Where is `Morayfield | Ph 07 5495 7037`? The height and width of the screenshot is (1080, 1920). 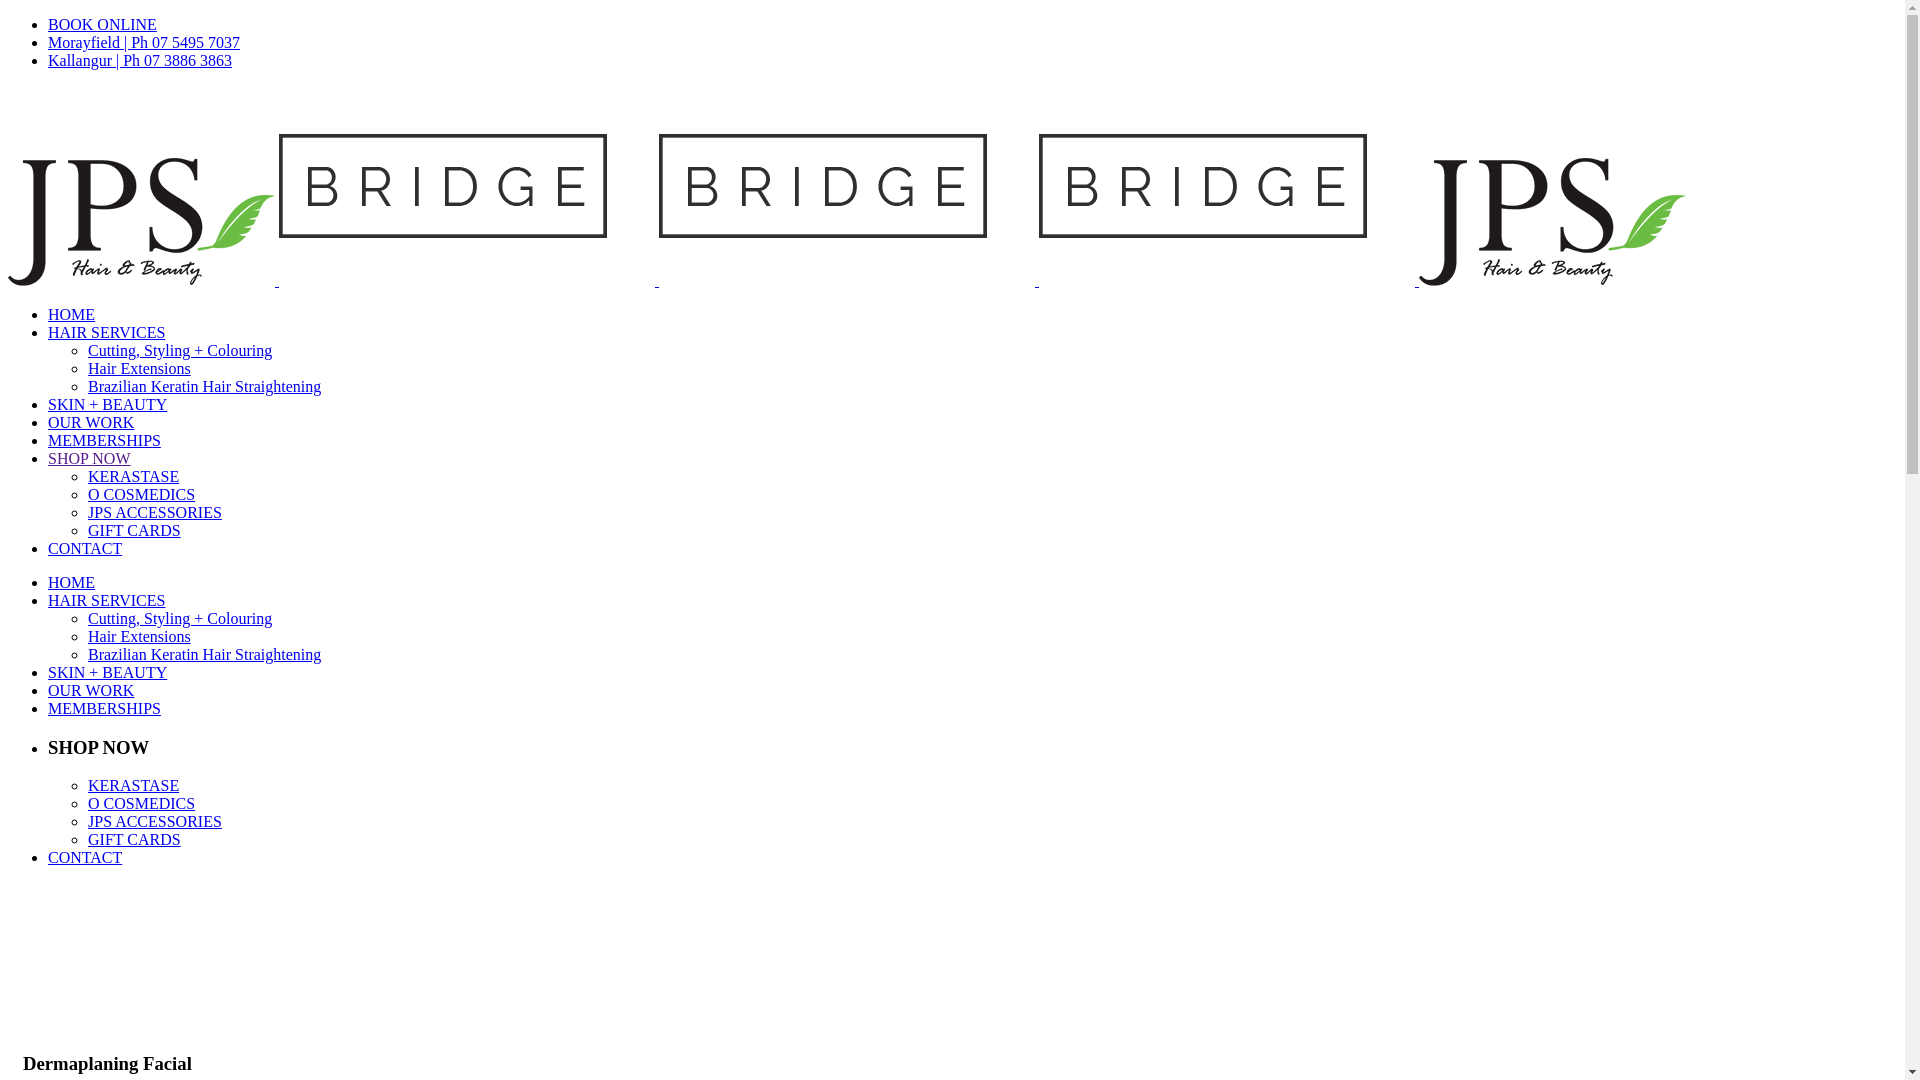
Morayfield | Ph 07 5495 7037 is located at coordinates (144, 42).